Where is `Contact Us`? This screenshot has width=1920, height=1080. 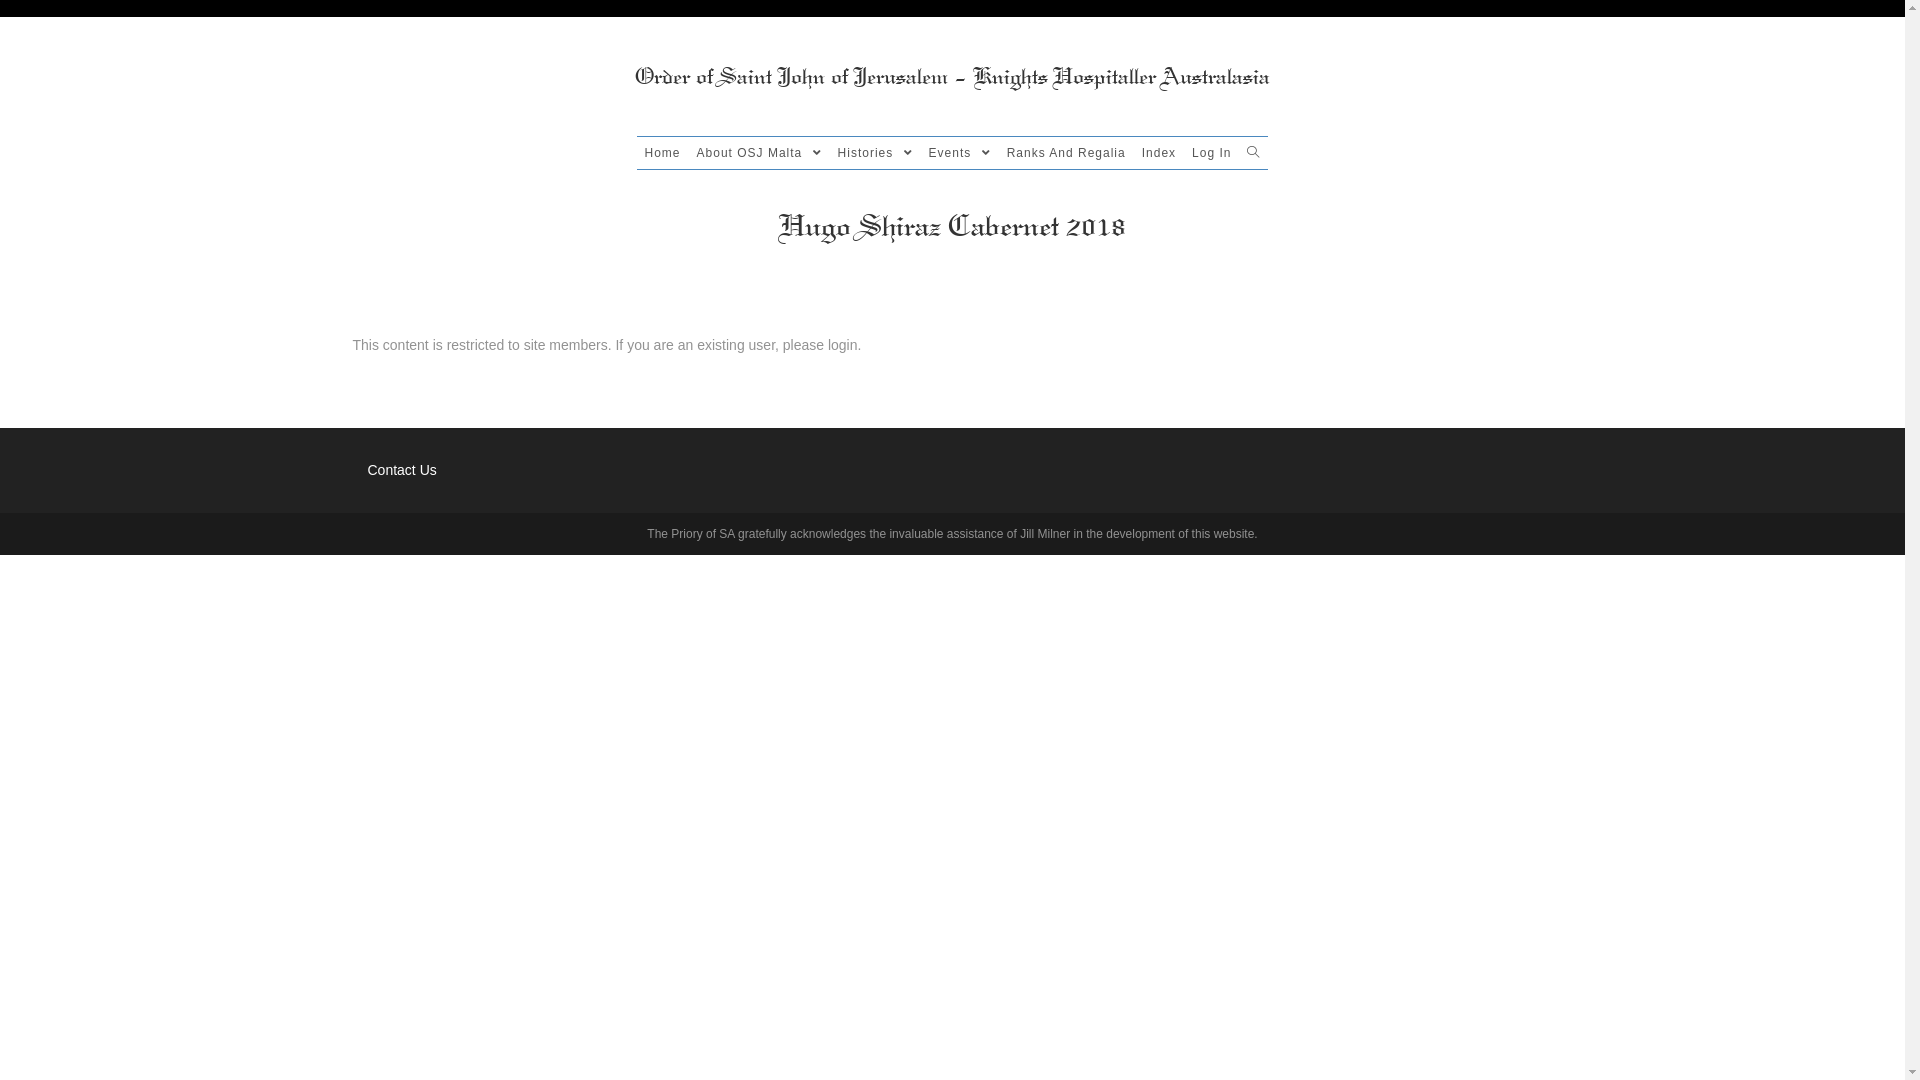
Contact Us is located at coordinates (402, 470).